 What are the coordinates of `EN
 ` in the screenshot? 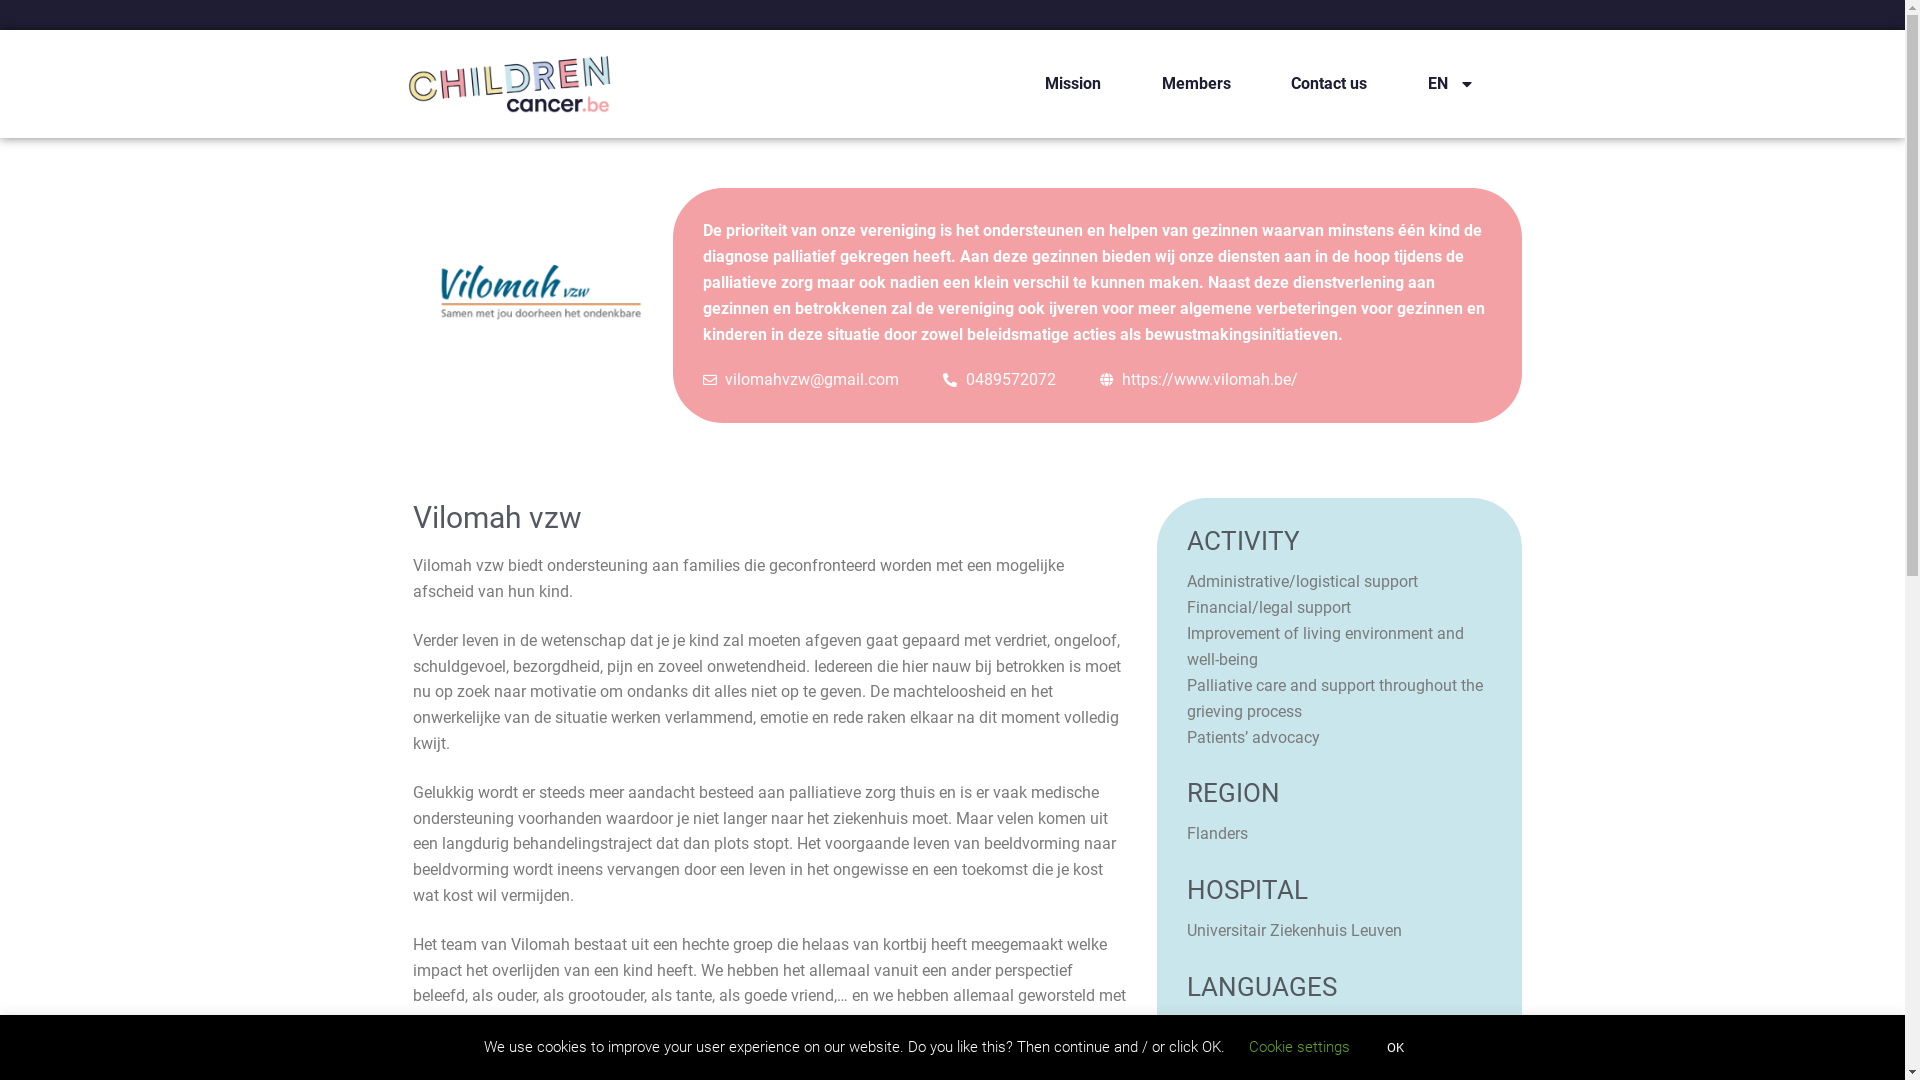 It's located at (1450, 84).